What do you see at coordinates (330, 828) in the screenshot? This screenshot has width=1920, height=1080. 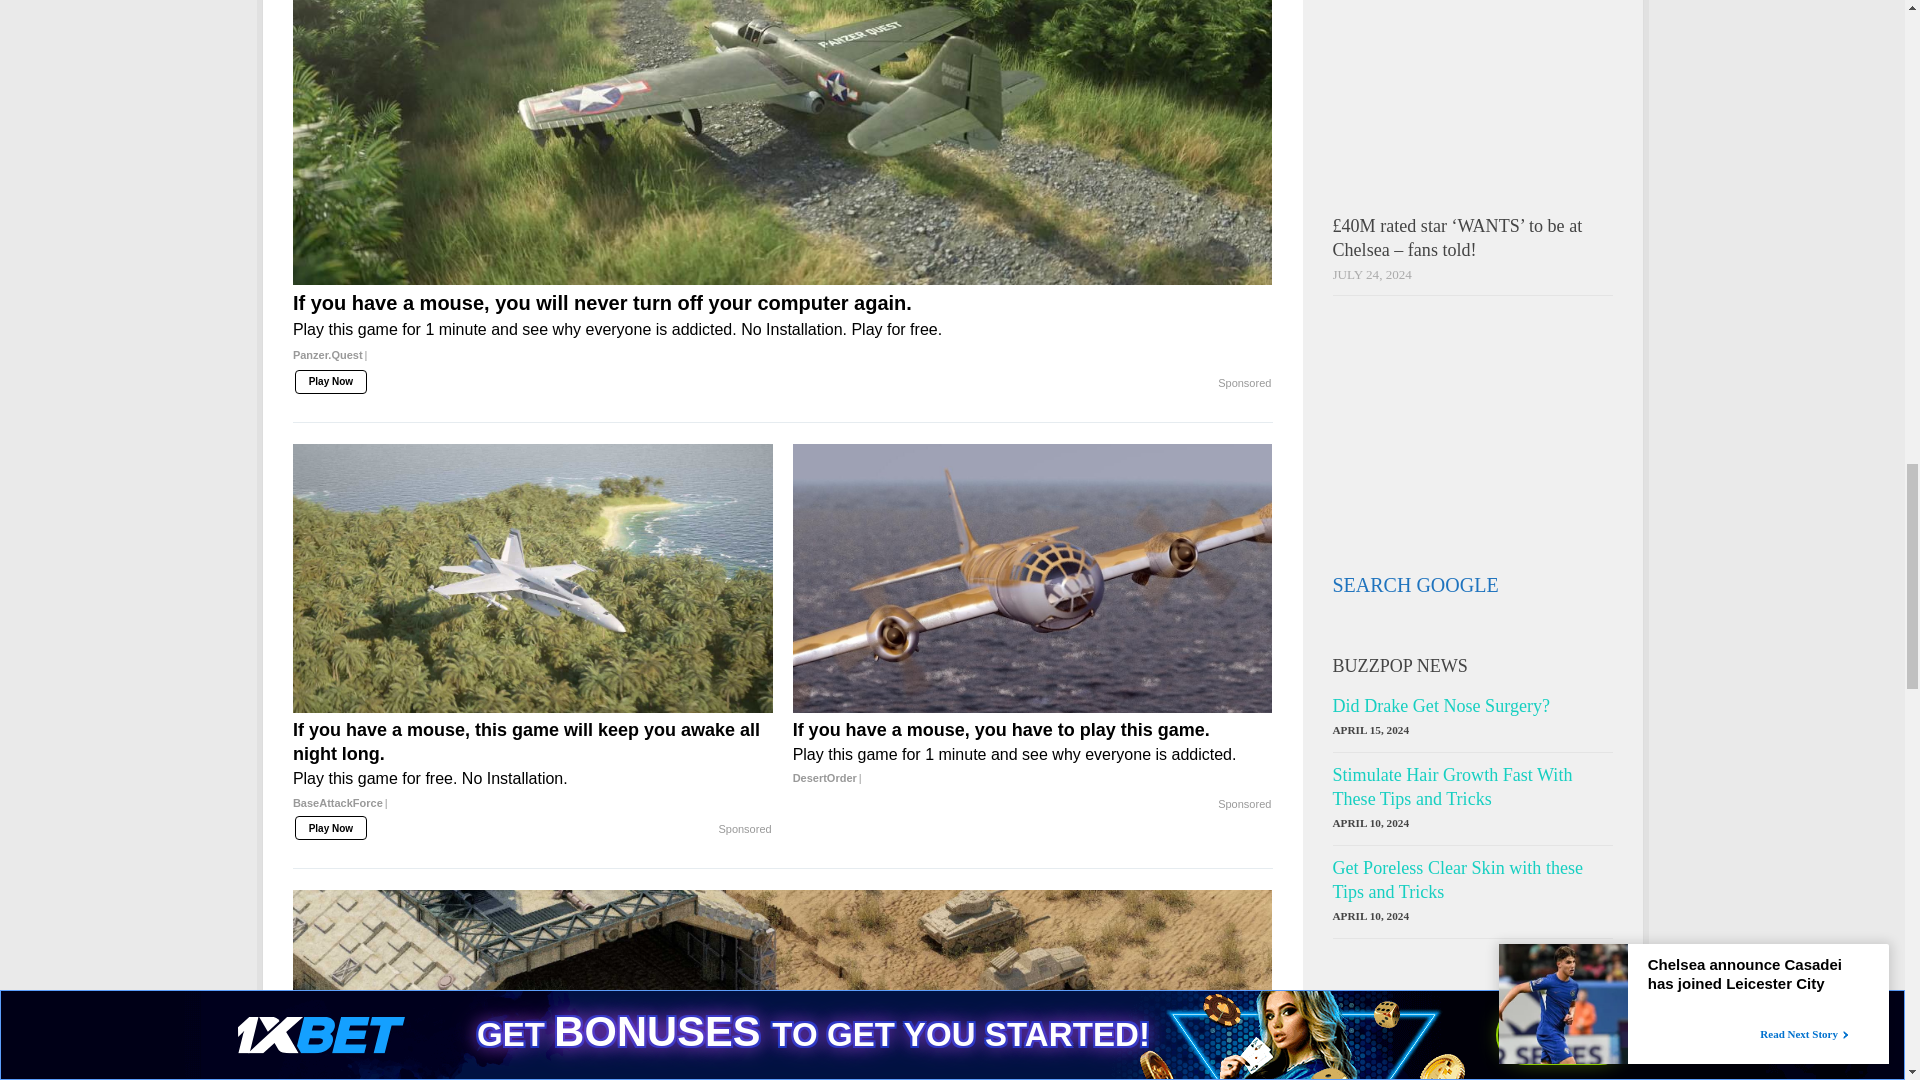 I see `Play Now` at bounding box center [330, 828].